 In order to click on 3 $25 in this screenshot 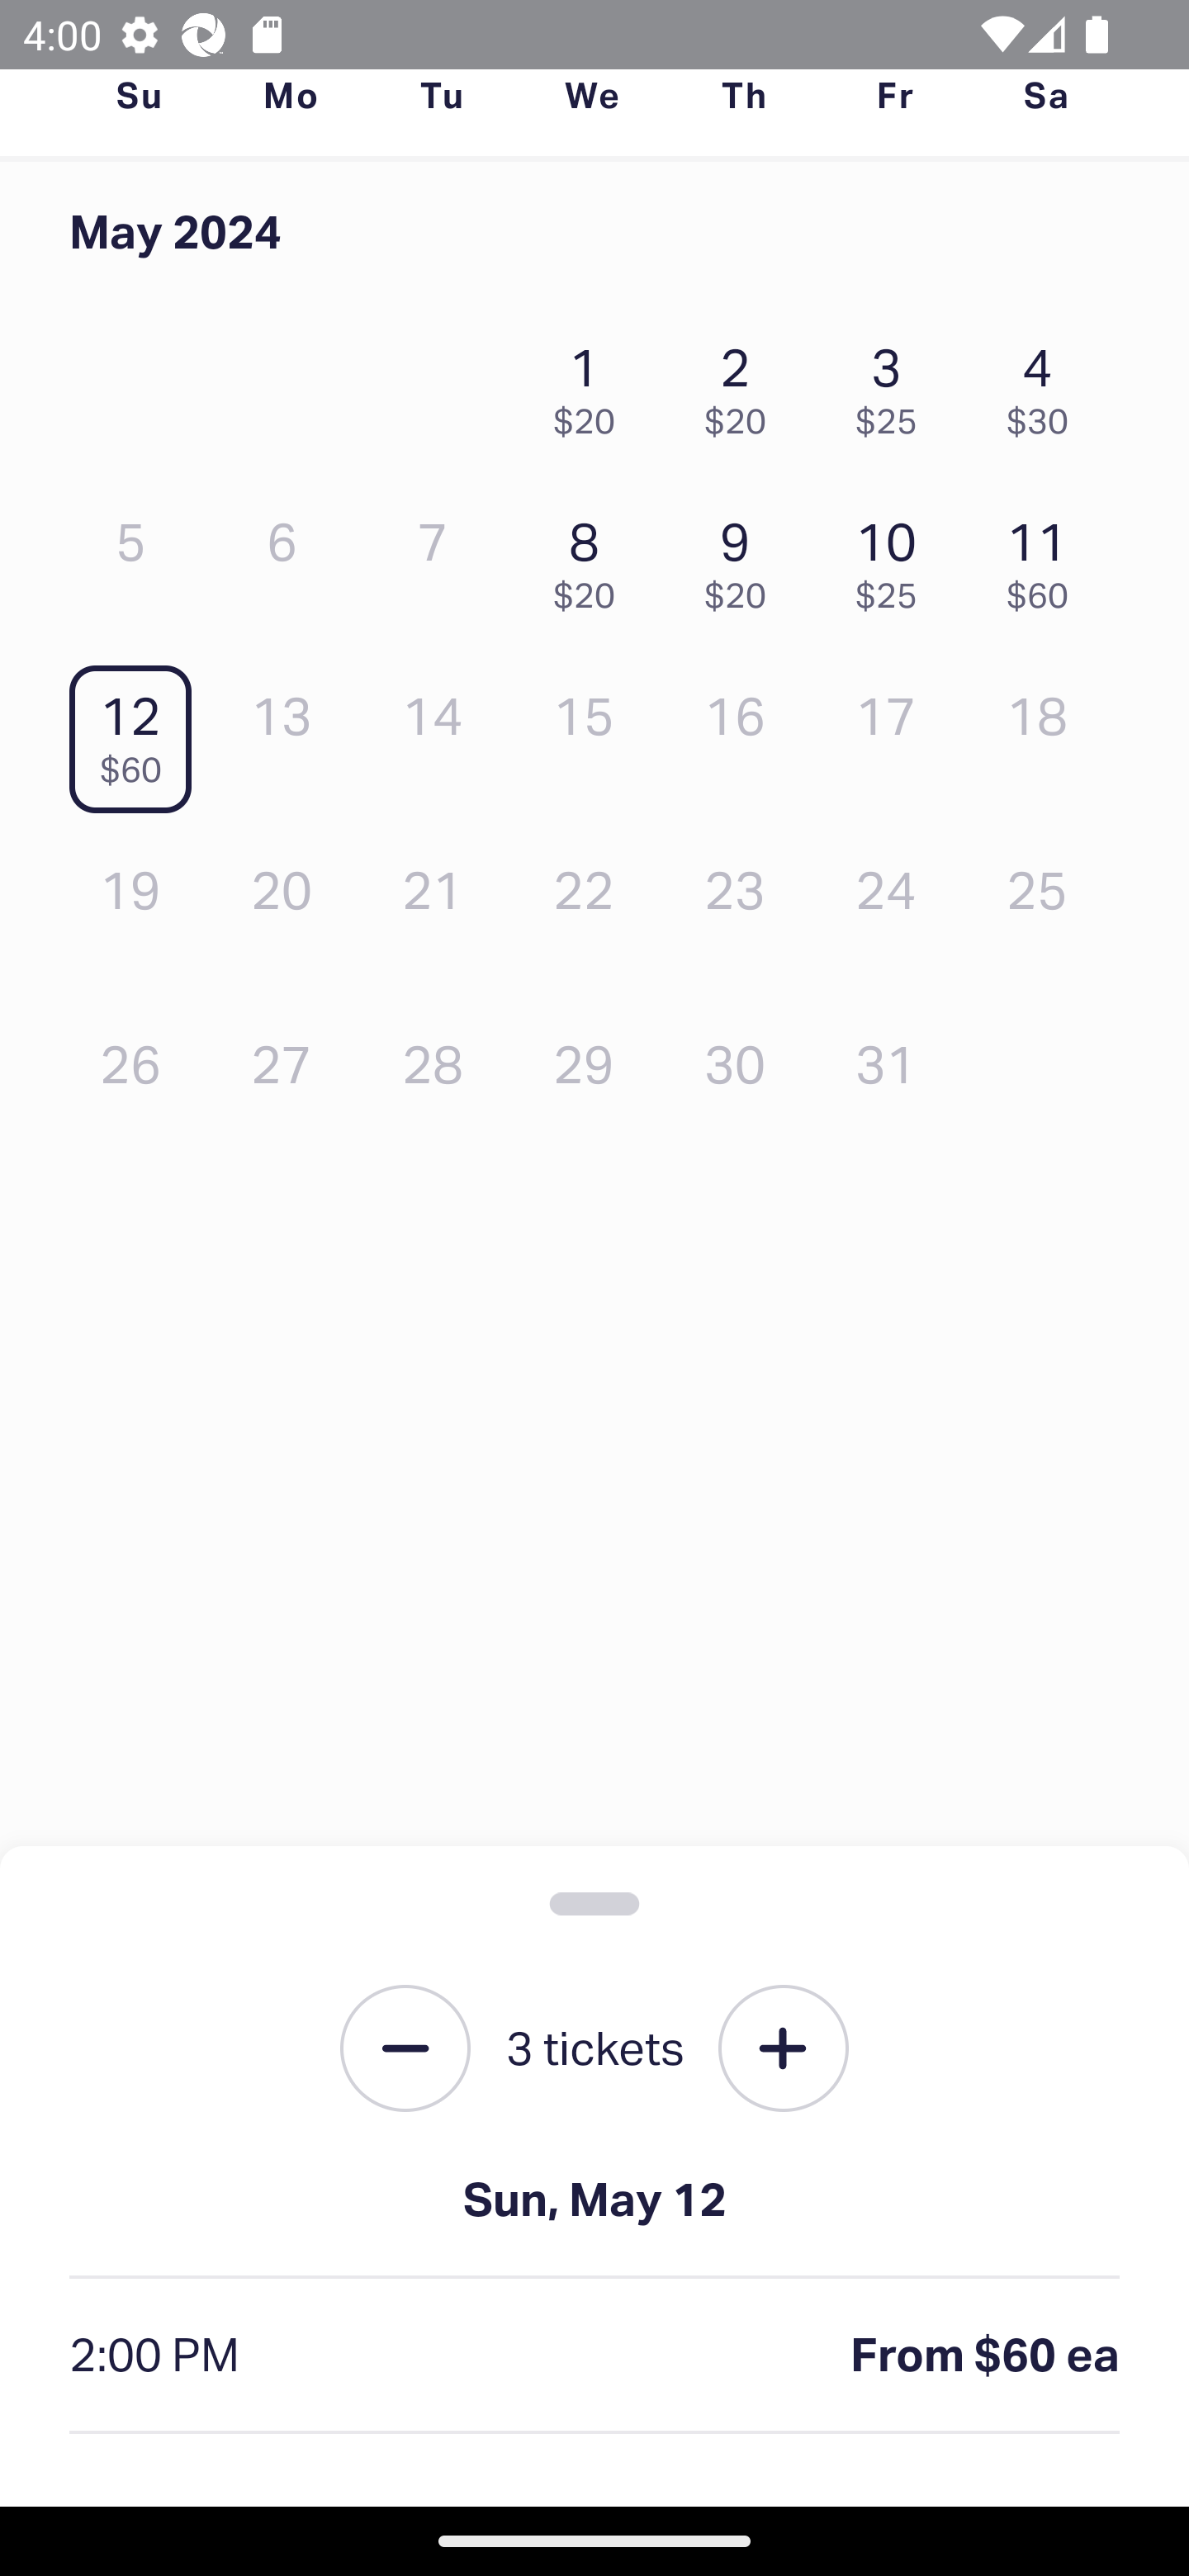, I will do `click(894, 382)`.